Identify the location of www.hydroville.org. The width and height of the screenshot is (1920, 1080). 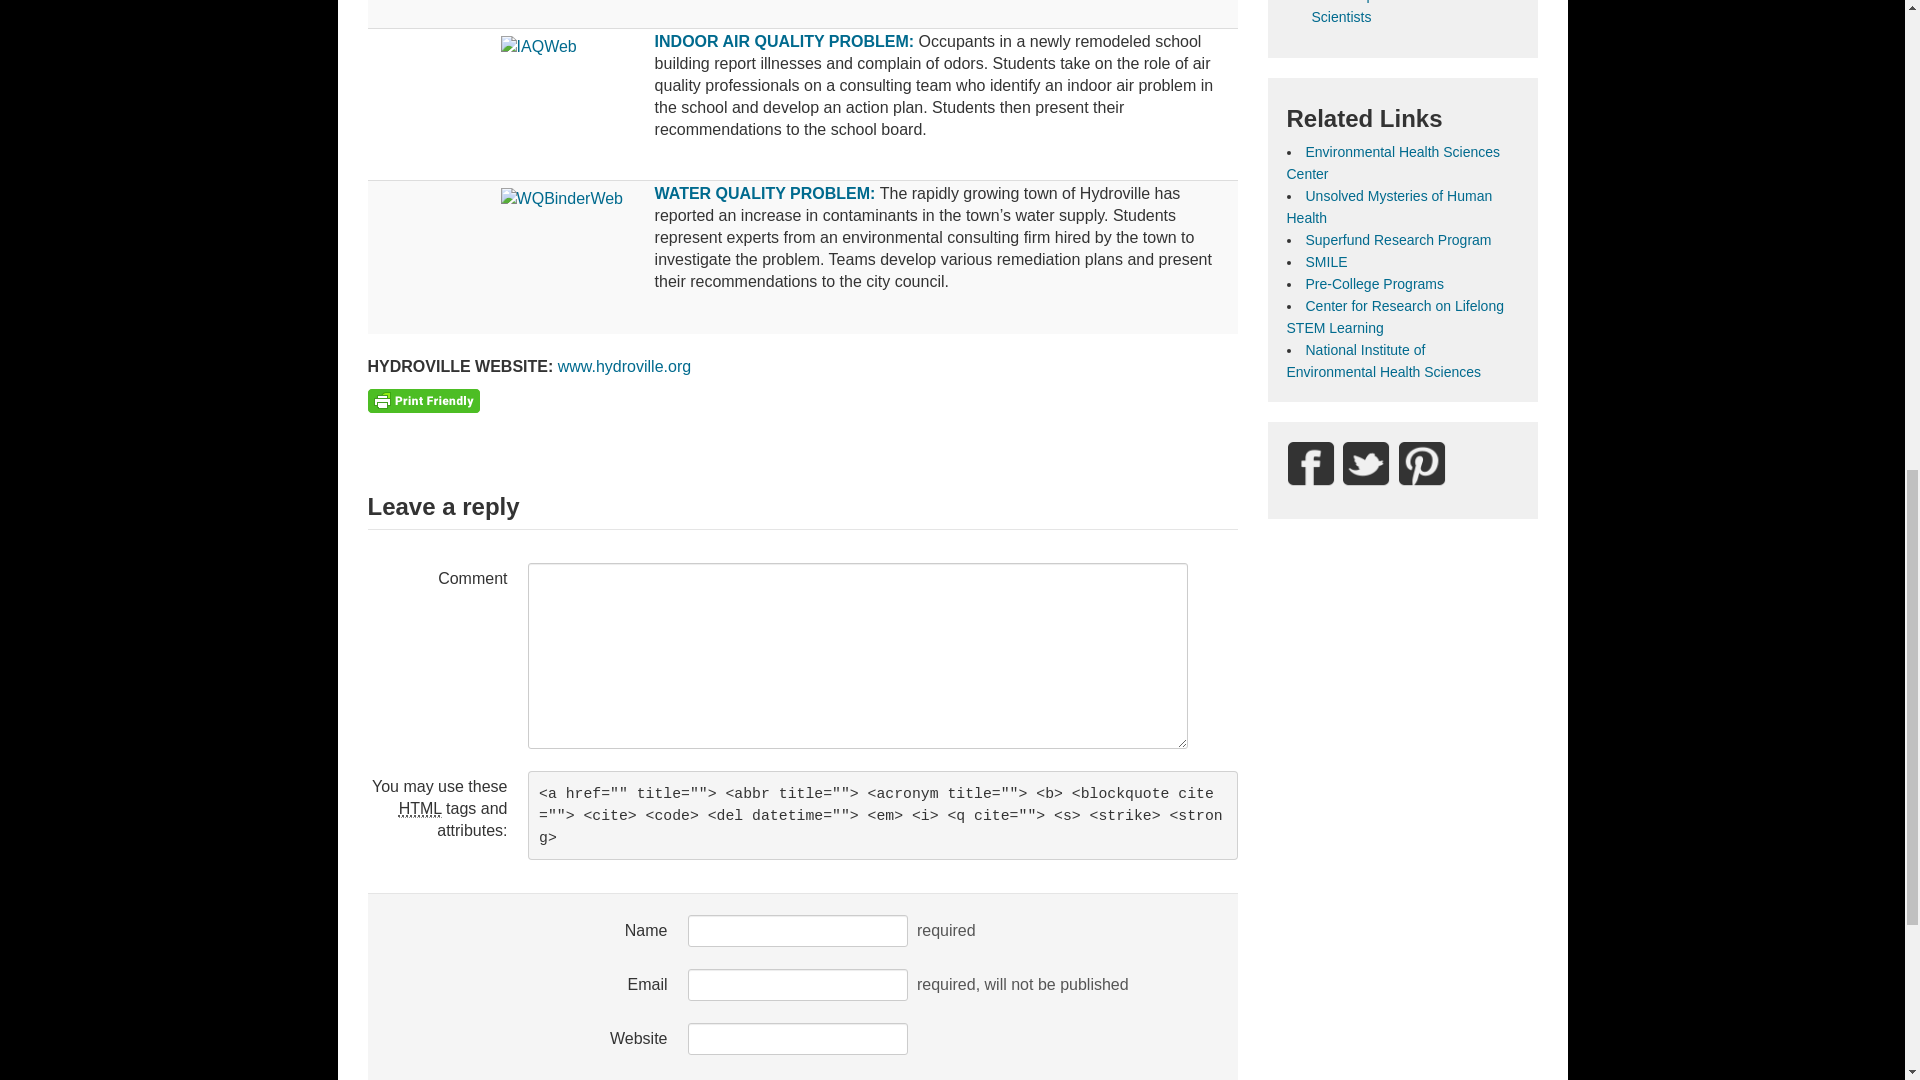
(624, 366).